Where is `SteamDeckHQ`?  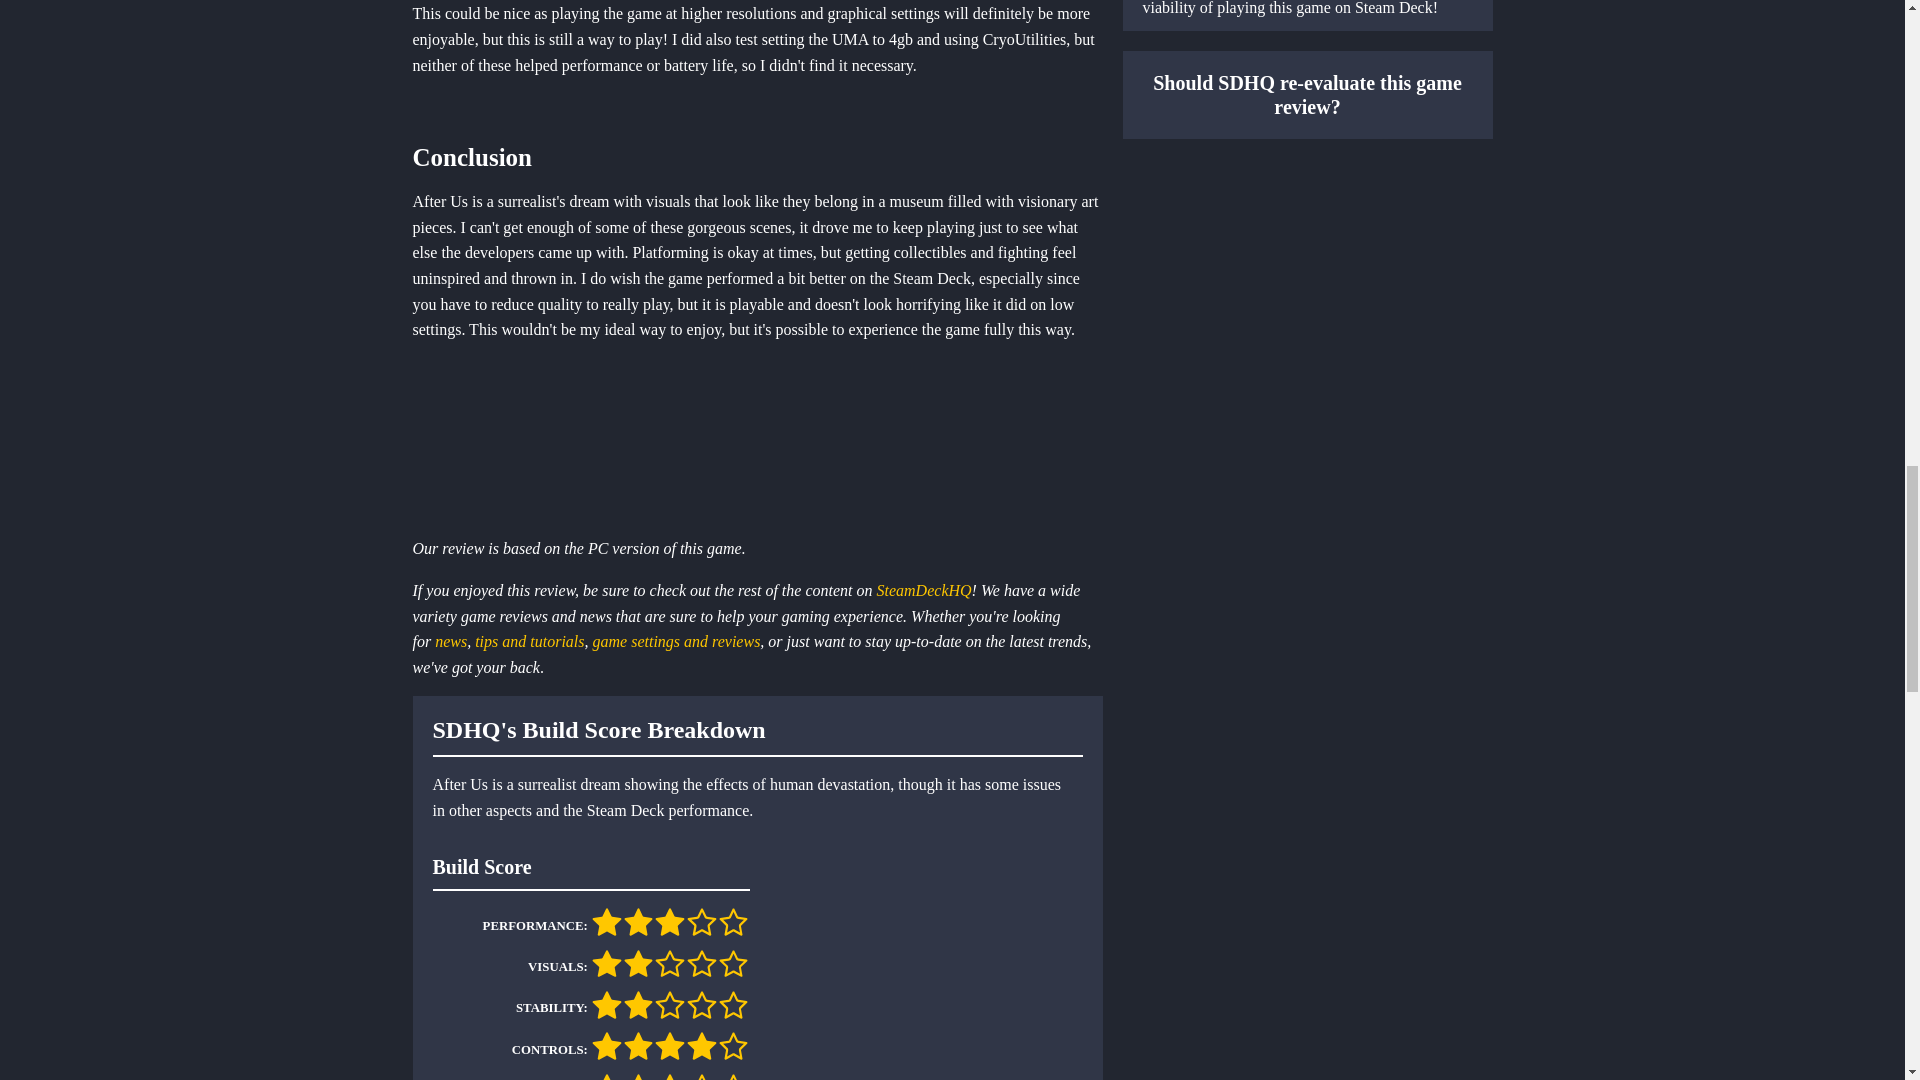 SteamDeckHQ is located at coordinates (924, 590).